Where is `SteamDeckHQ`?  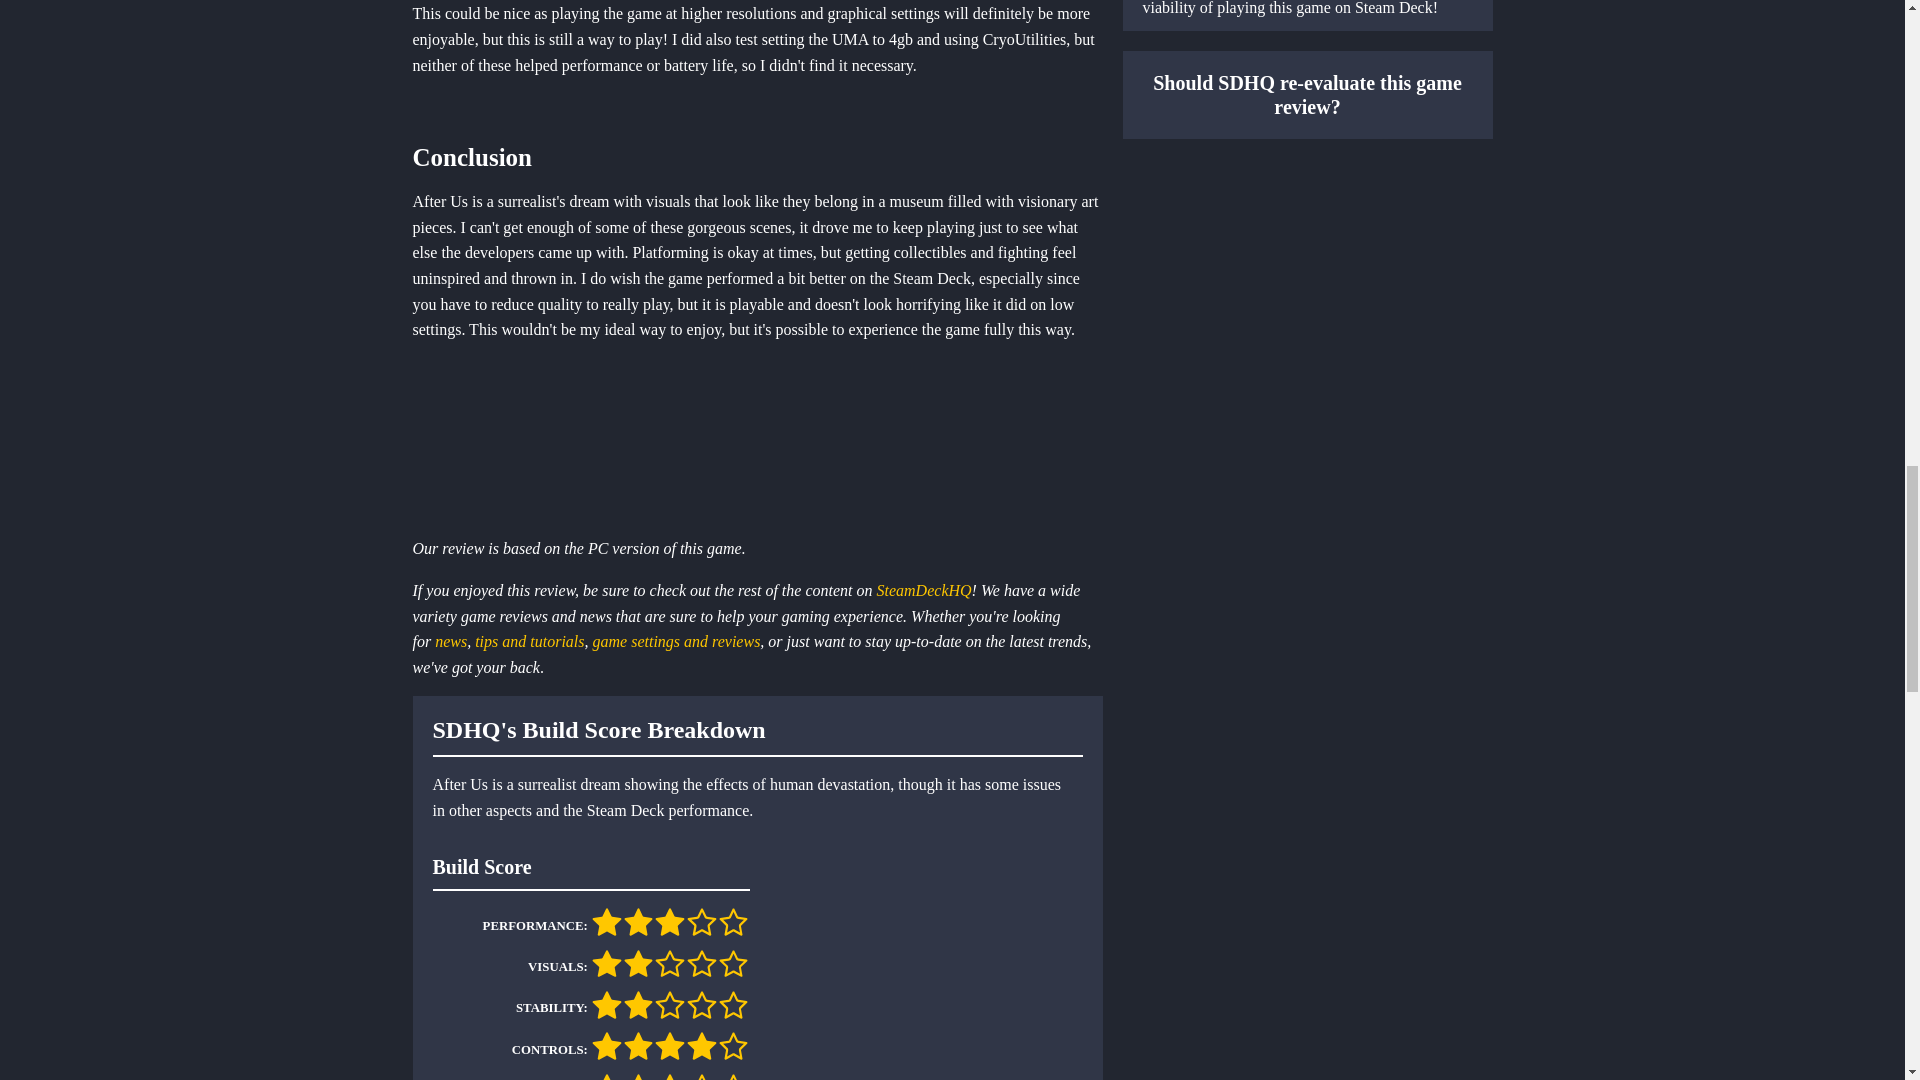 SteamDeckHQ is located at coordinates (924, 590).